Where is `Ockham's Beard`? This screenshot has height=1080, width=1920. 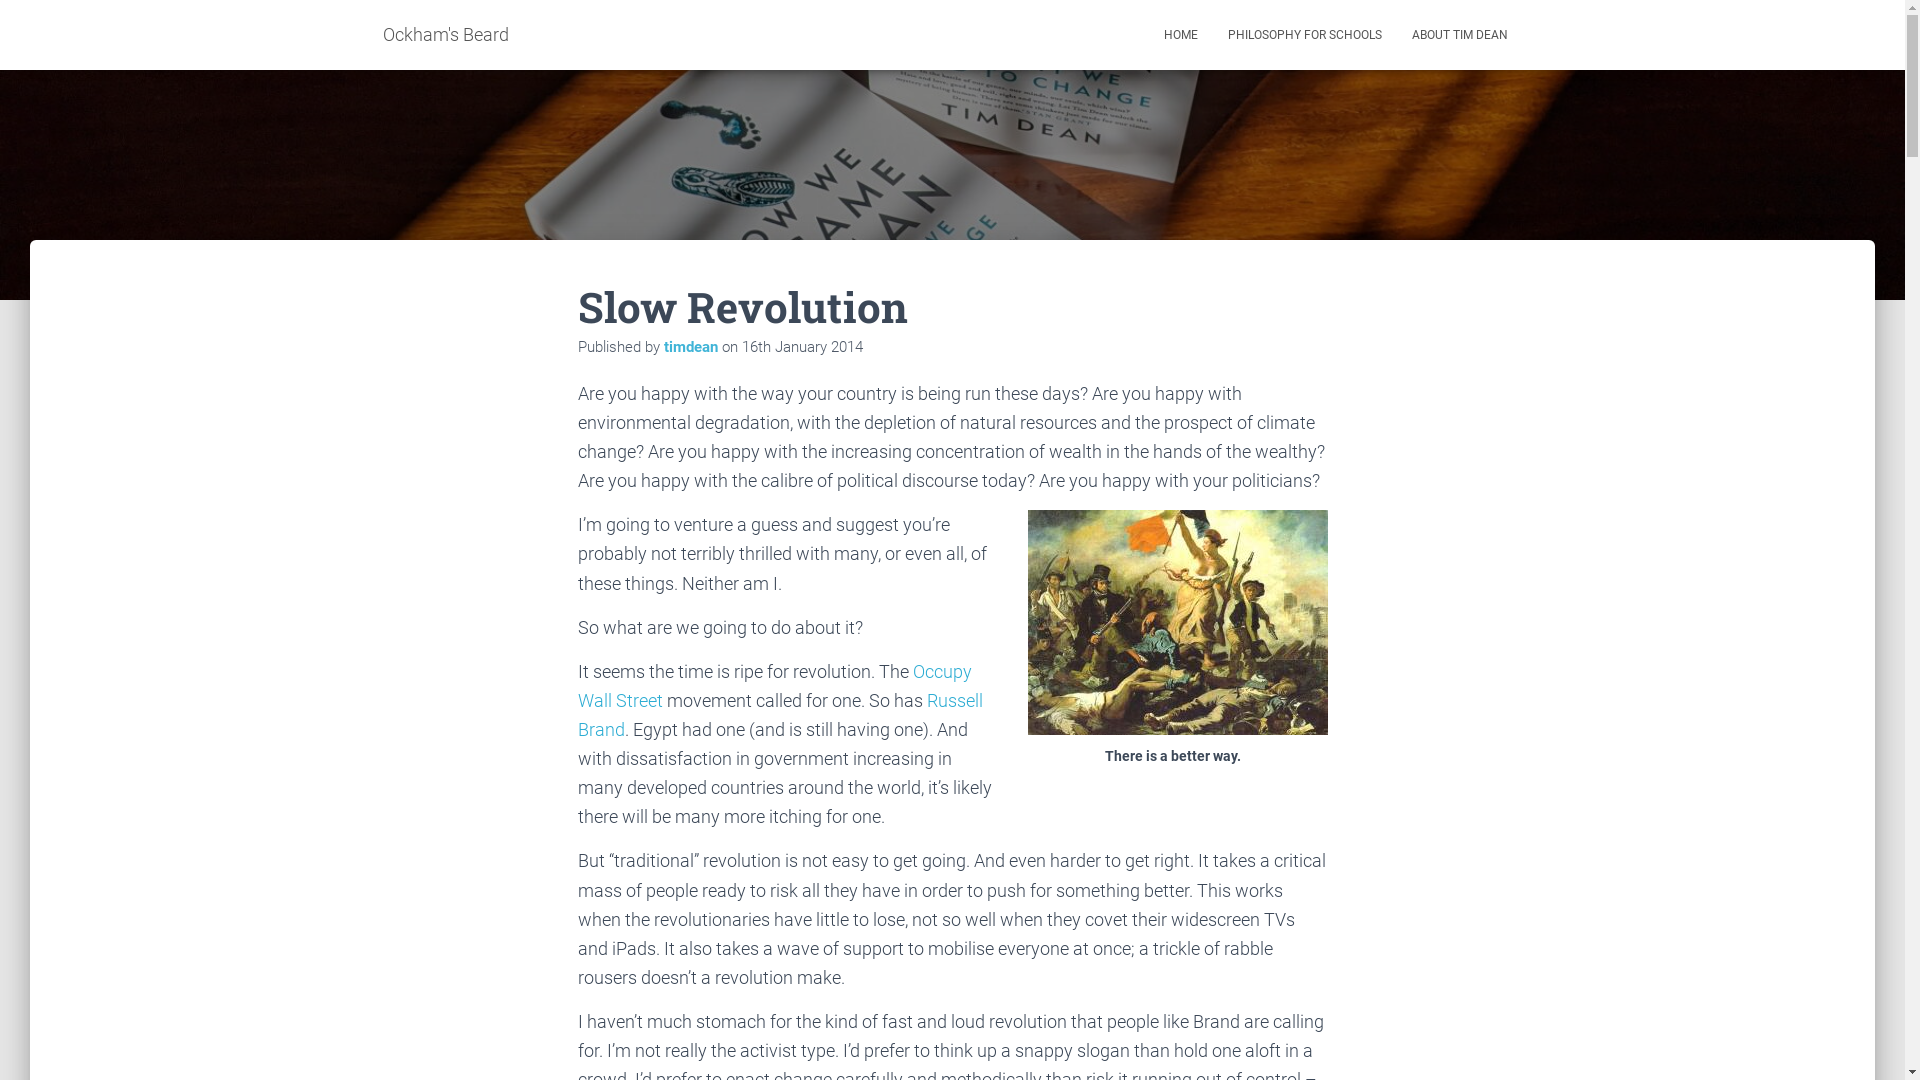 Ockham's Beard is located at coordinates (446, 35).